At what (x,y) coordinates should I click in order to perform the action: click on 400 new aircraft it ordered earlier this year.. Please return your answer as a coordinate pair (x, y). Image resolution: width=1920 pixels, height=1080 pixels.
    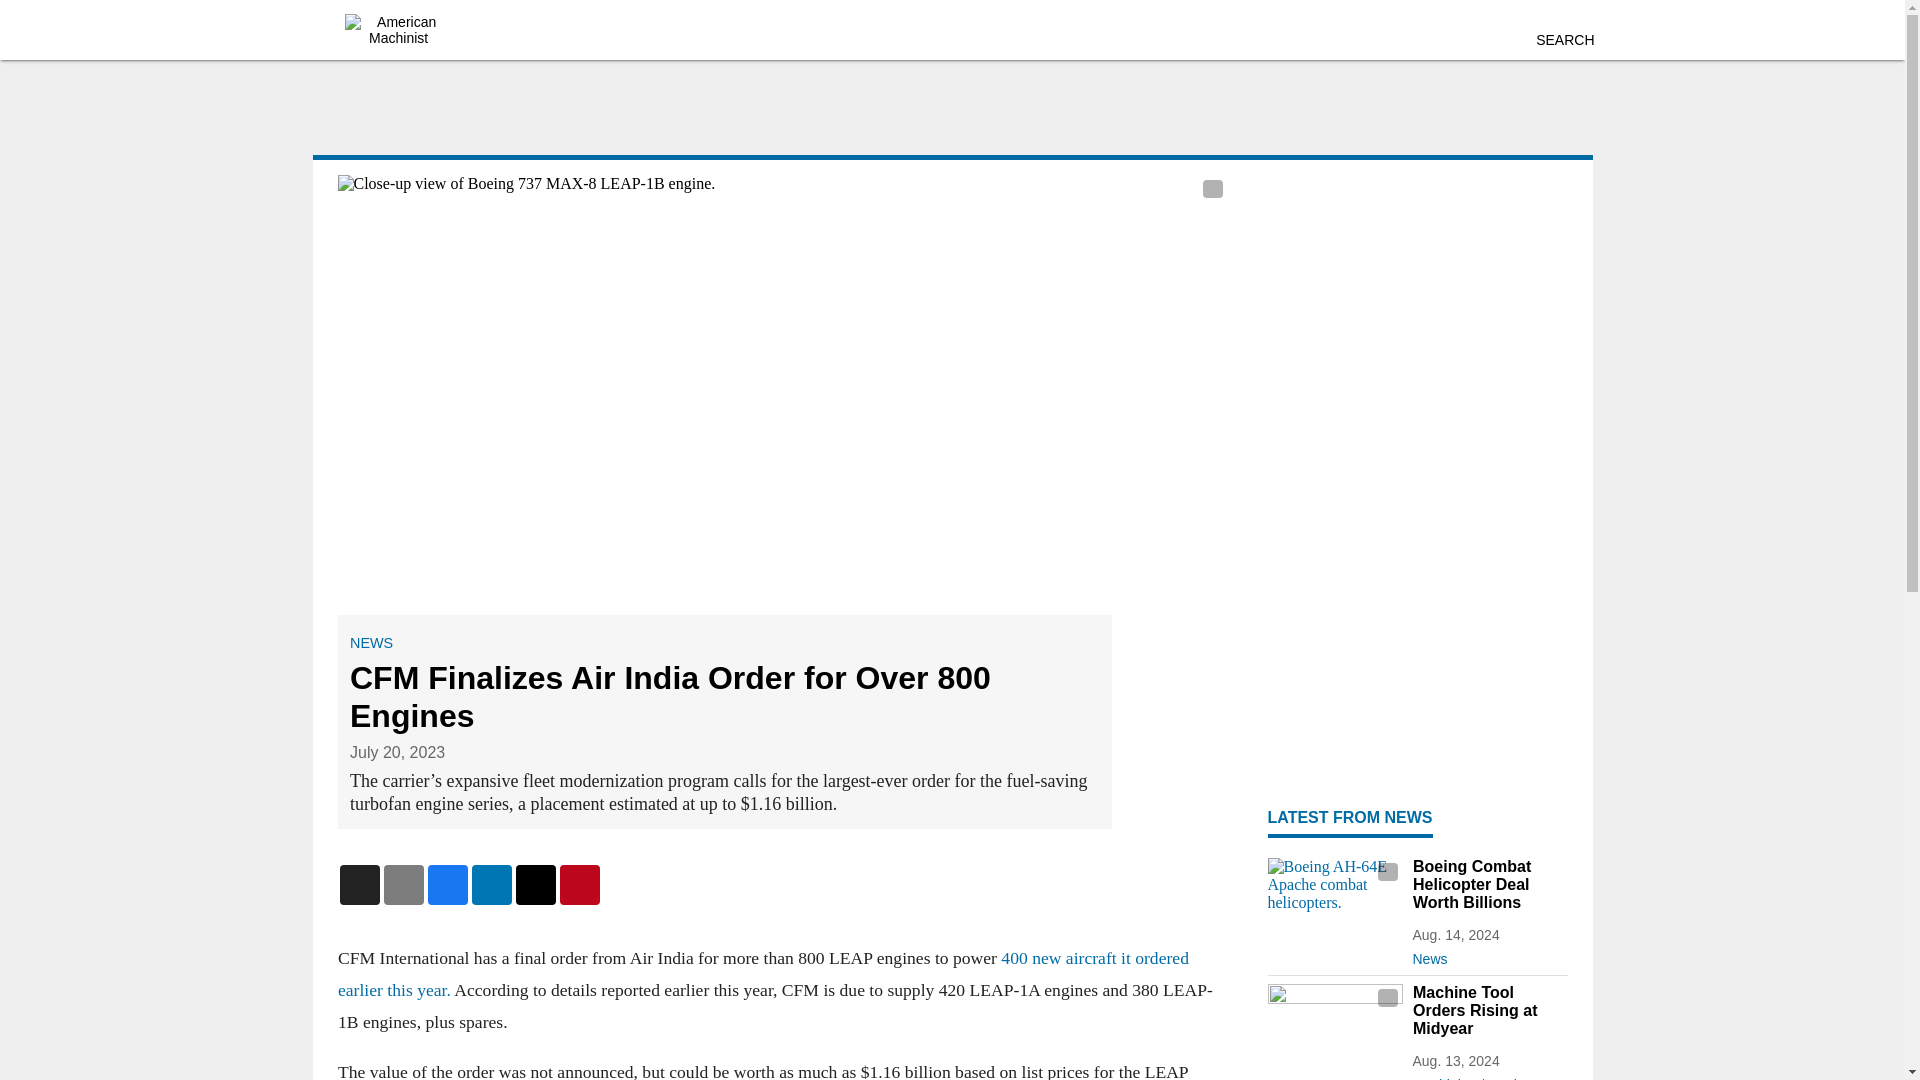
    Looking at the image, I should click on (762, 974).